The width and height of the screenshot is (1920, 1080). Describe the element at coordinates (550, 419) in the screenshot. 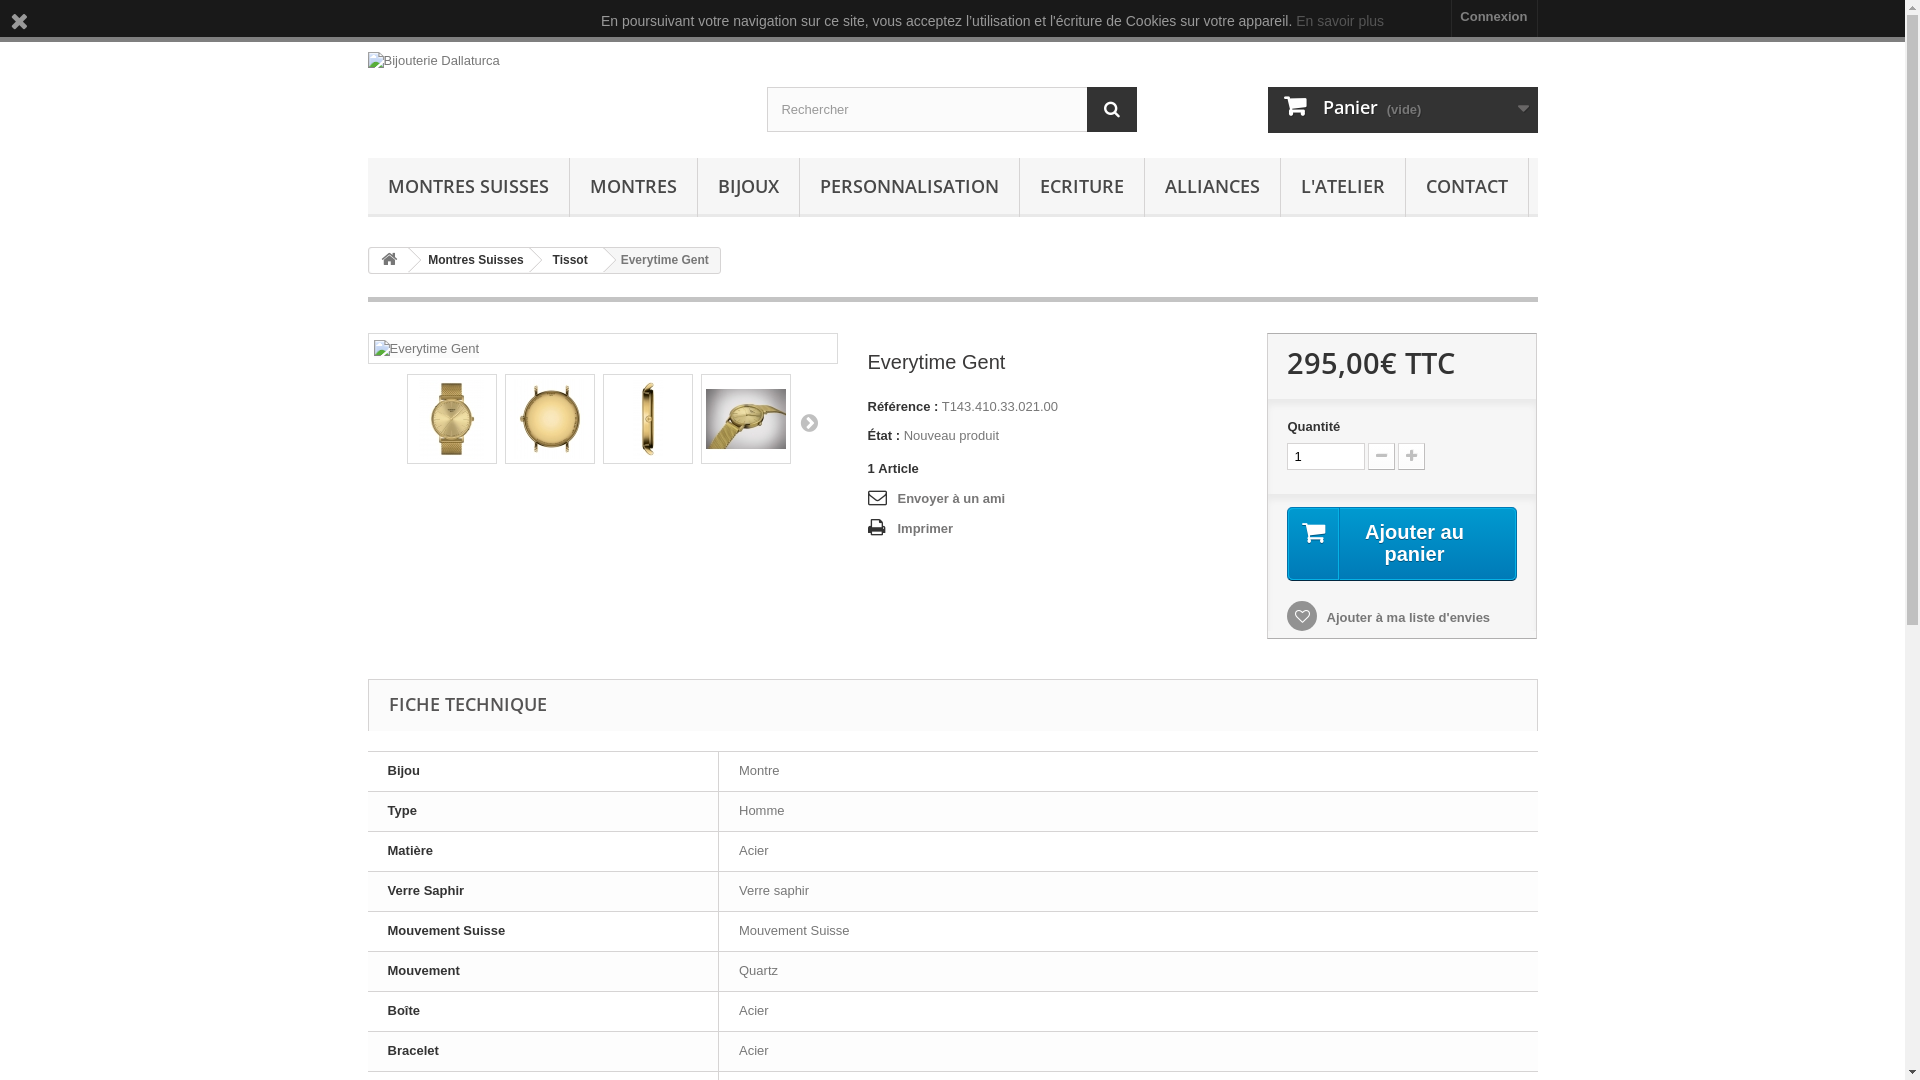

I see `Everytime Gent` at that location.